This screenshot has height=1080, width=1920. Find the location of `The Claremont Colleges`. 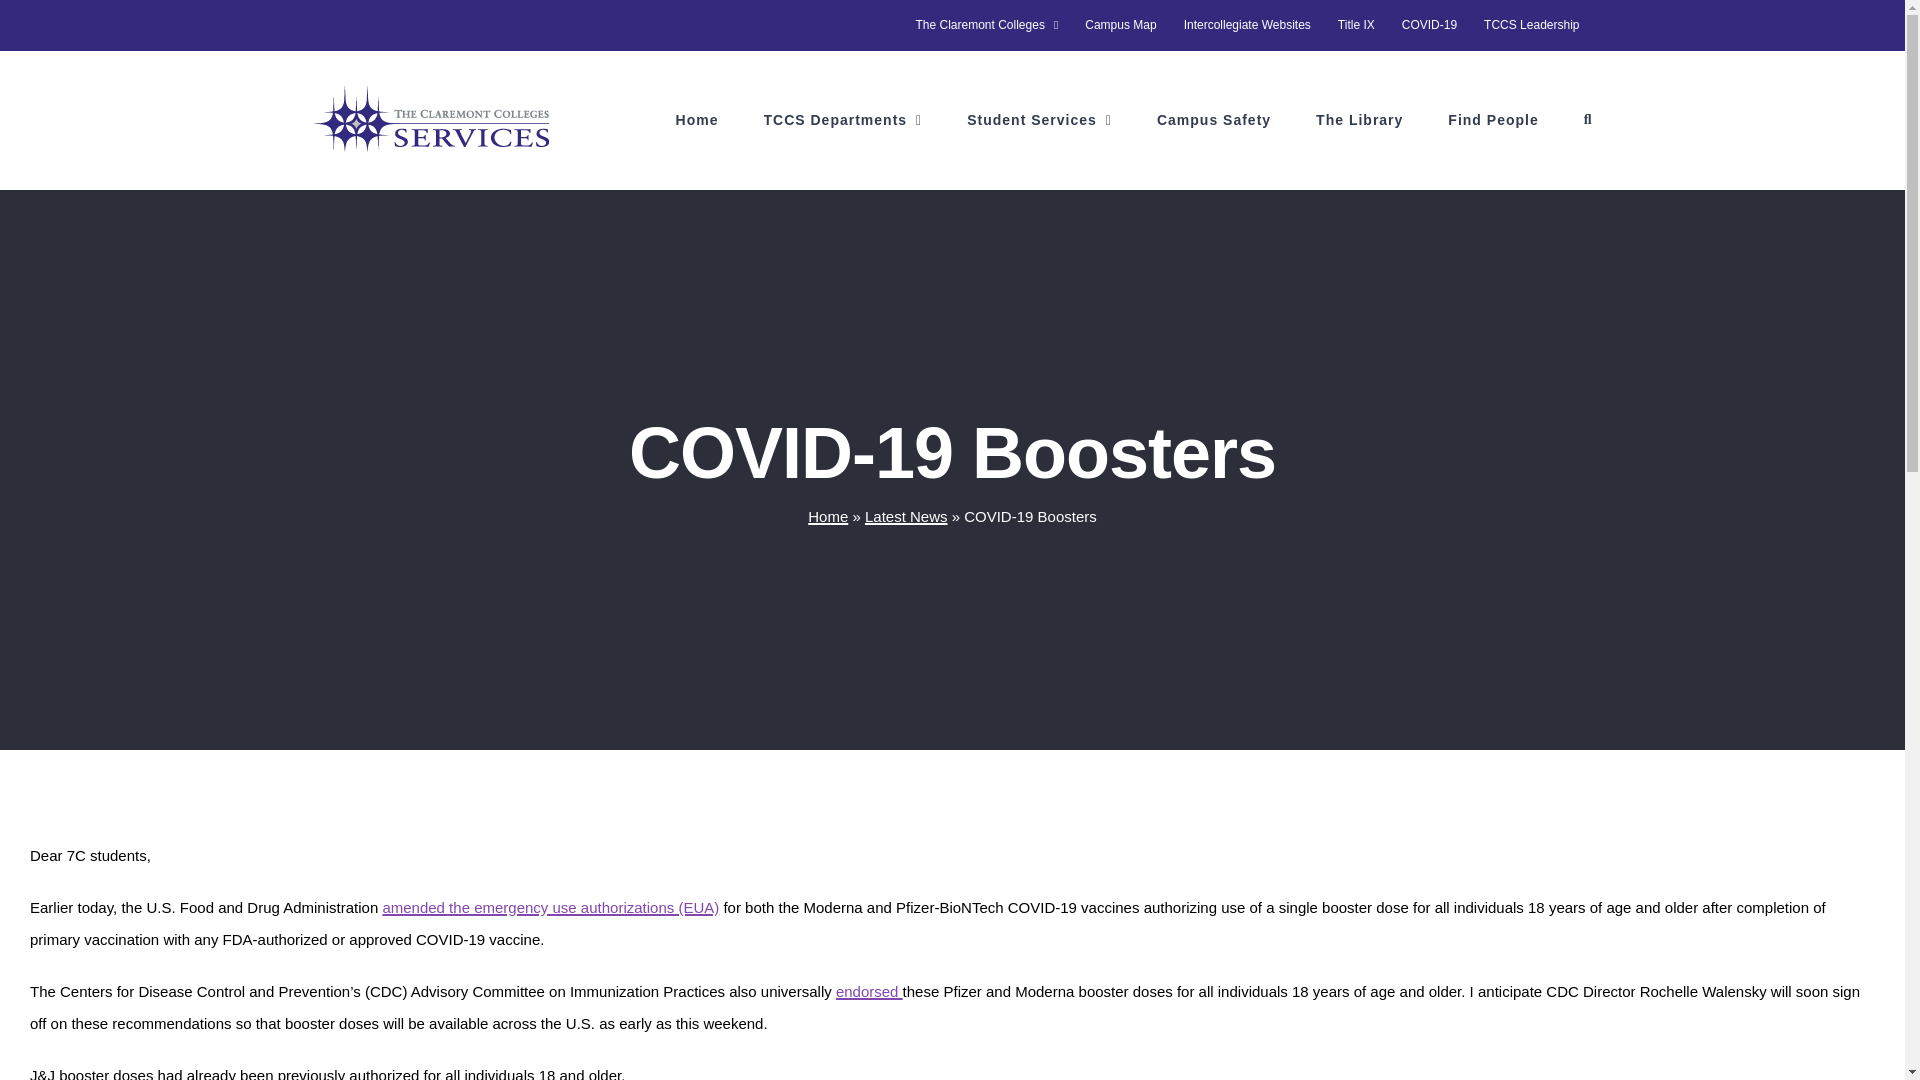

The Claremont Colleges is located at coordinates (986, 24).